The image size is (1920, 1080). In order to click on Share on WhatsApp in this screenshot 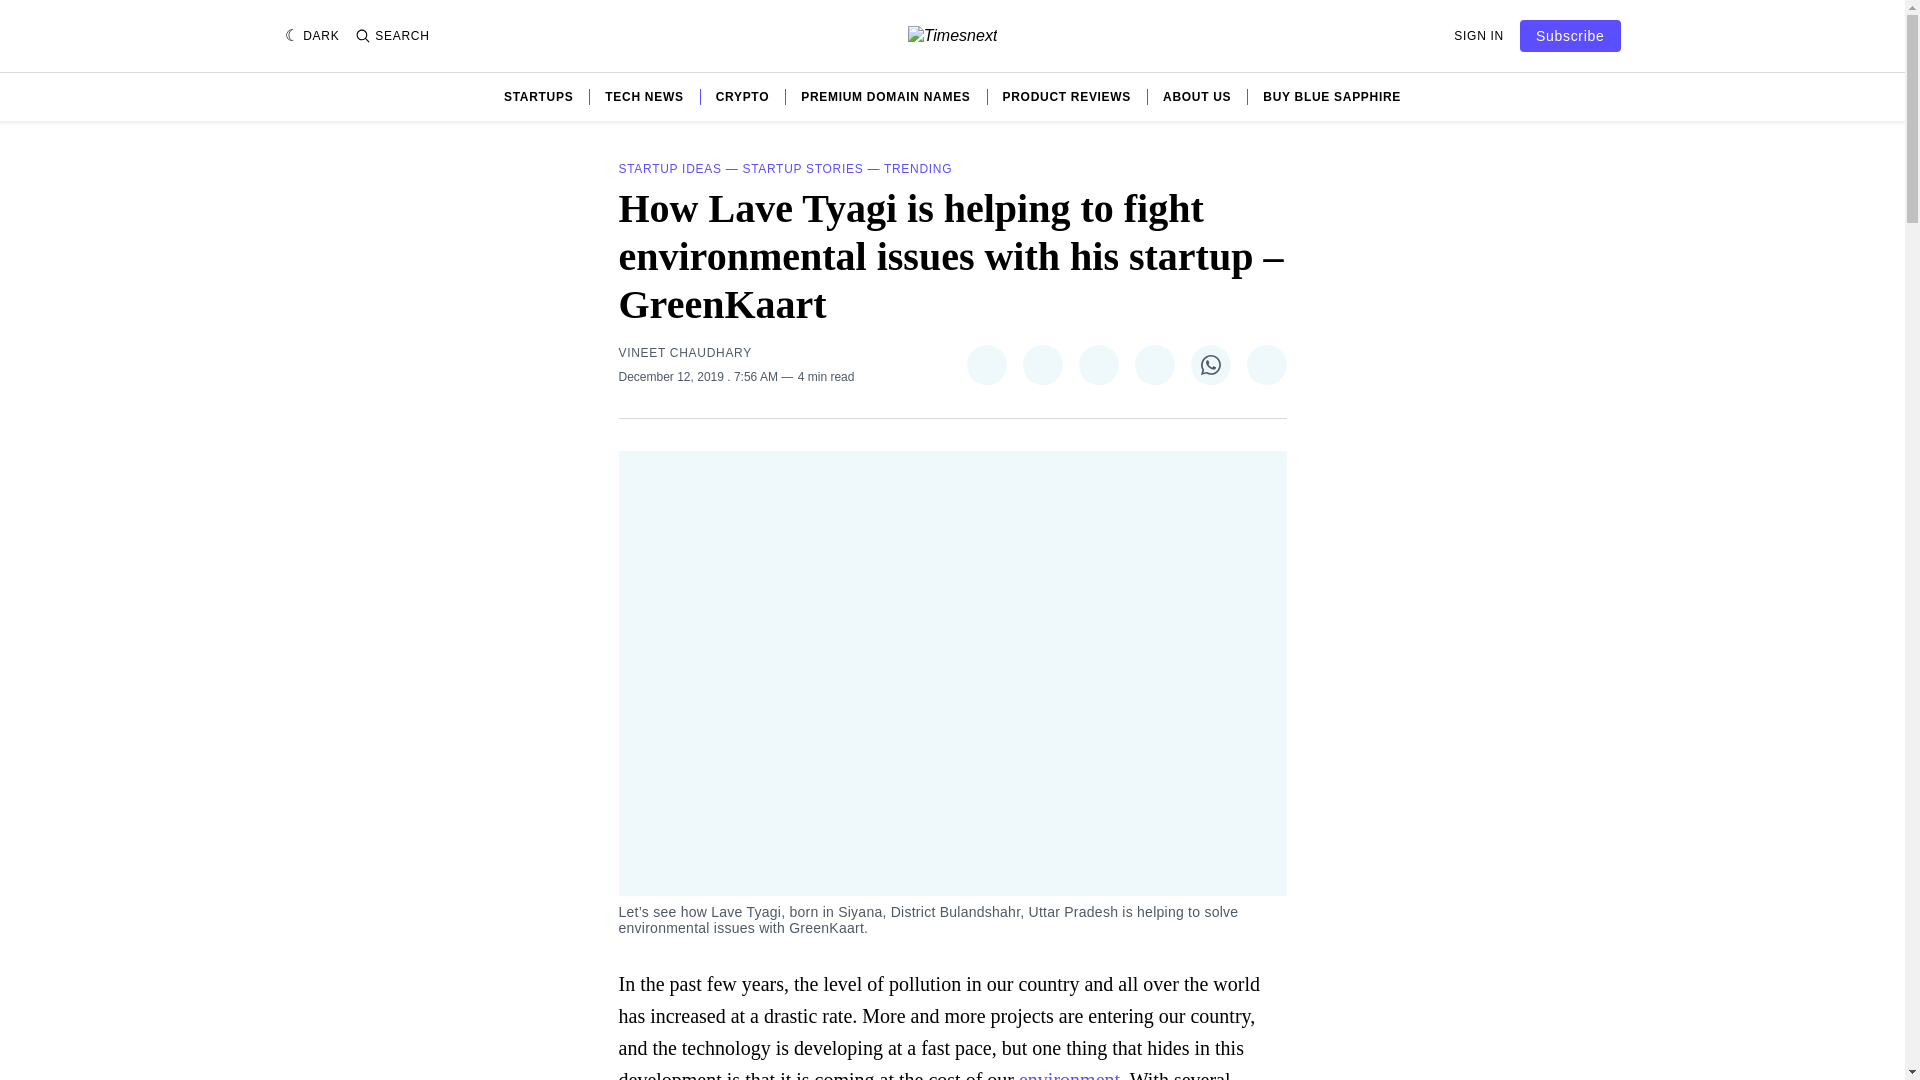, I will do `click(1210, 364)`.